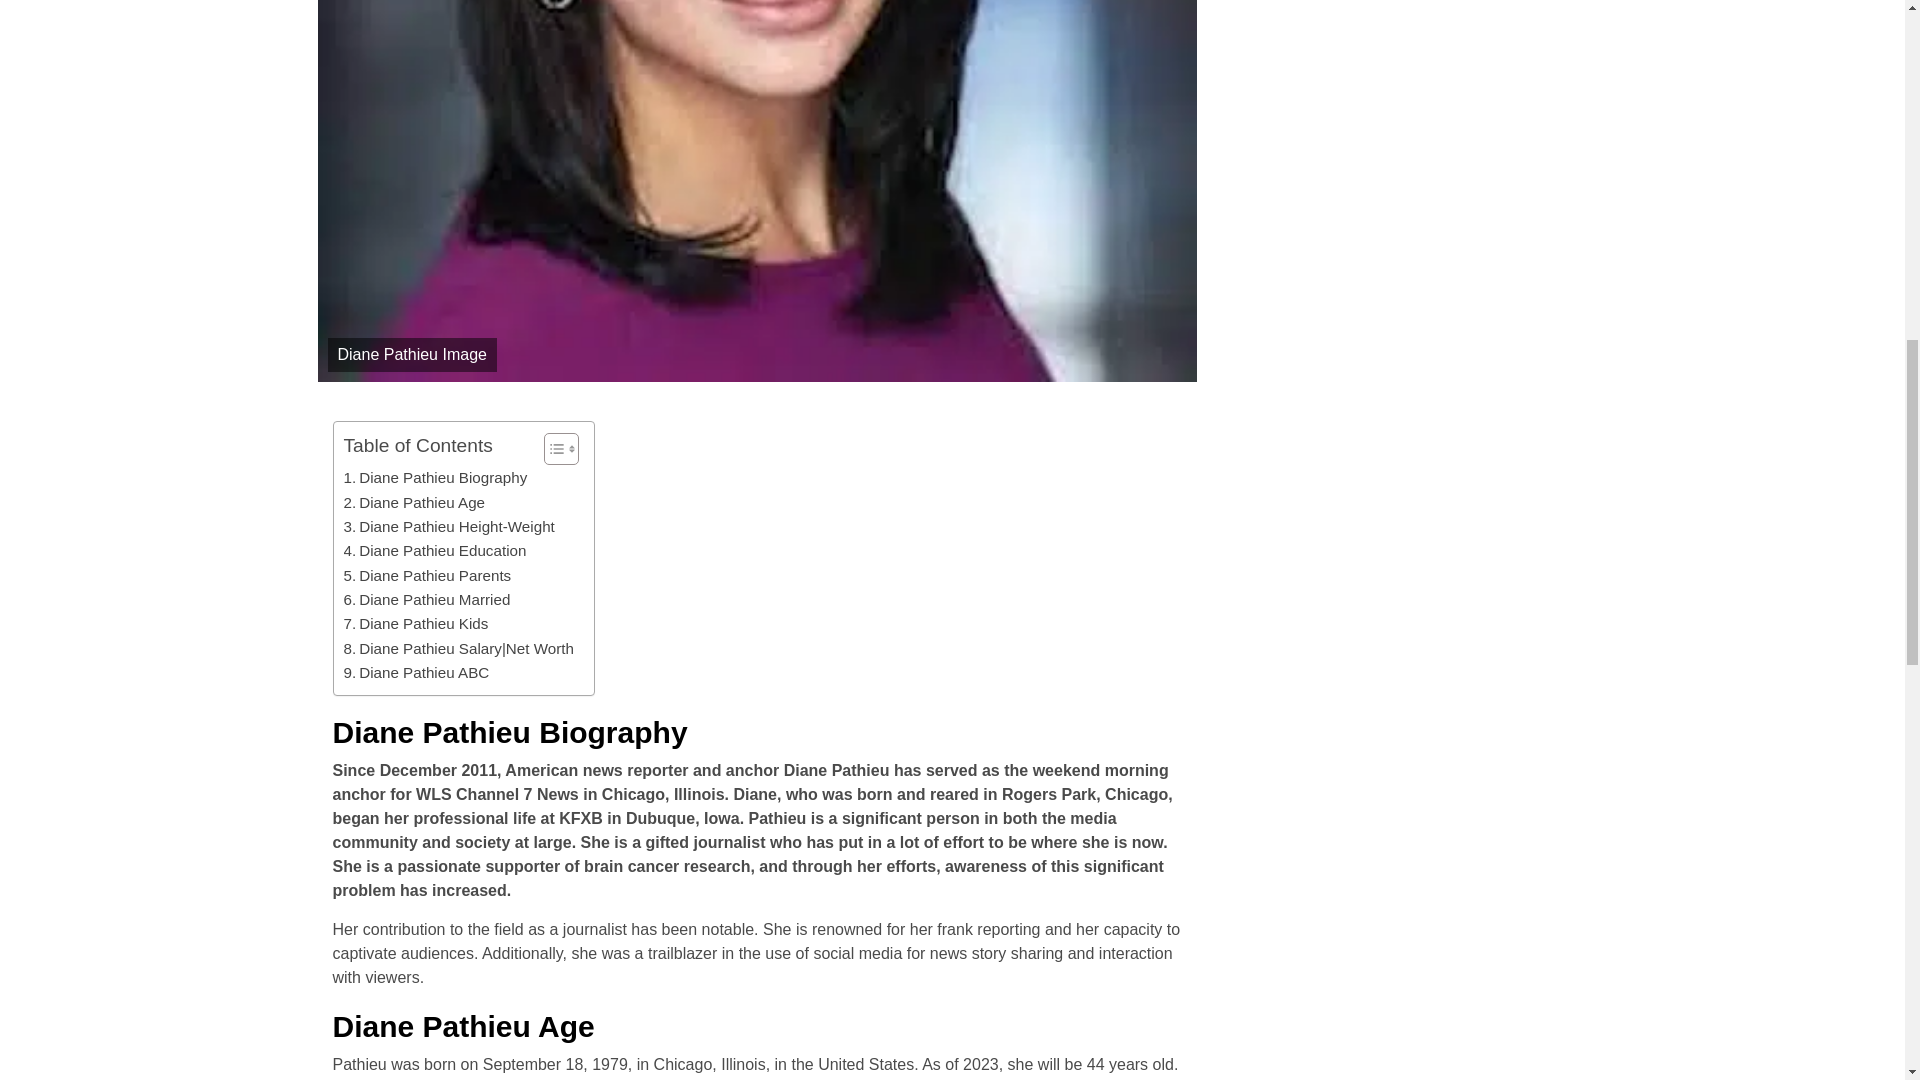 The image size is (1920, 1080). I want to click on Diane Pathieu Biography, so click(436, 478).